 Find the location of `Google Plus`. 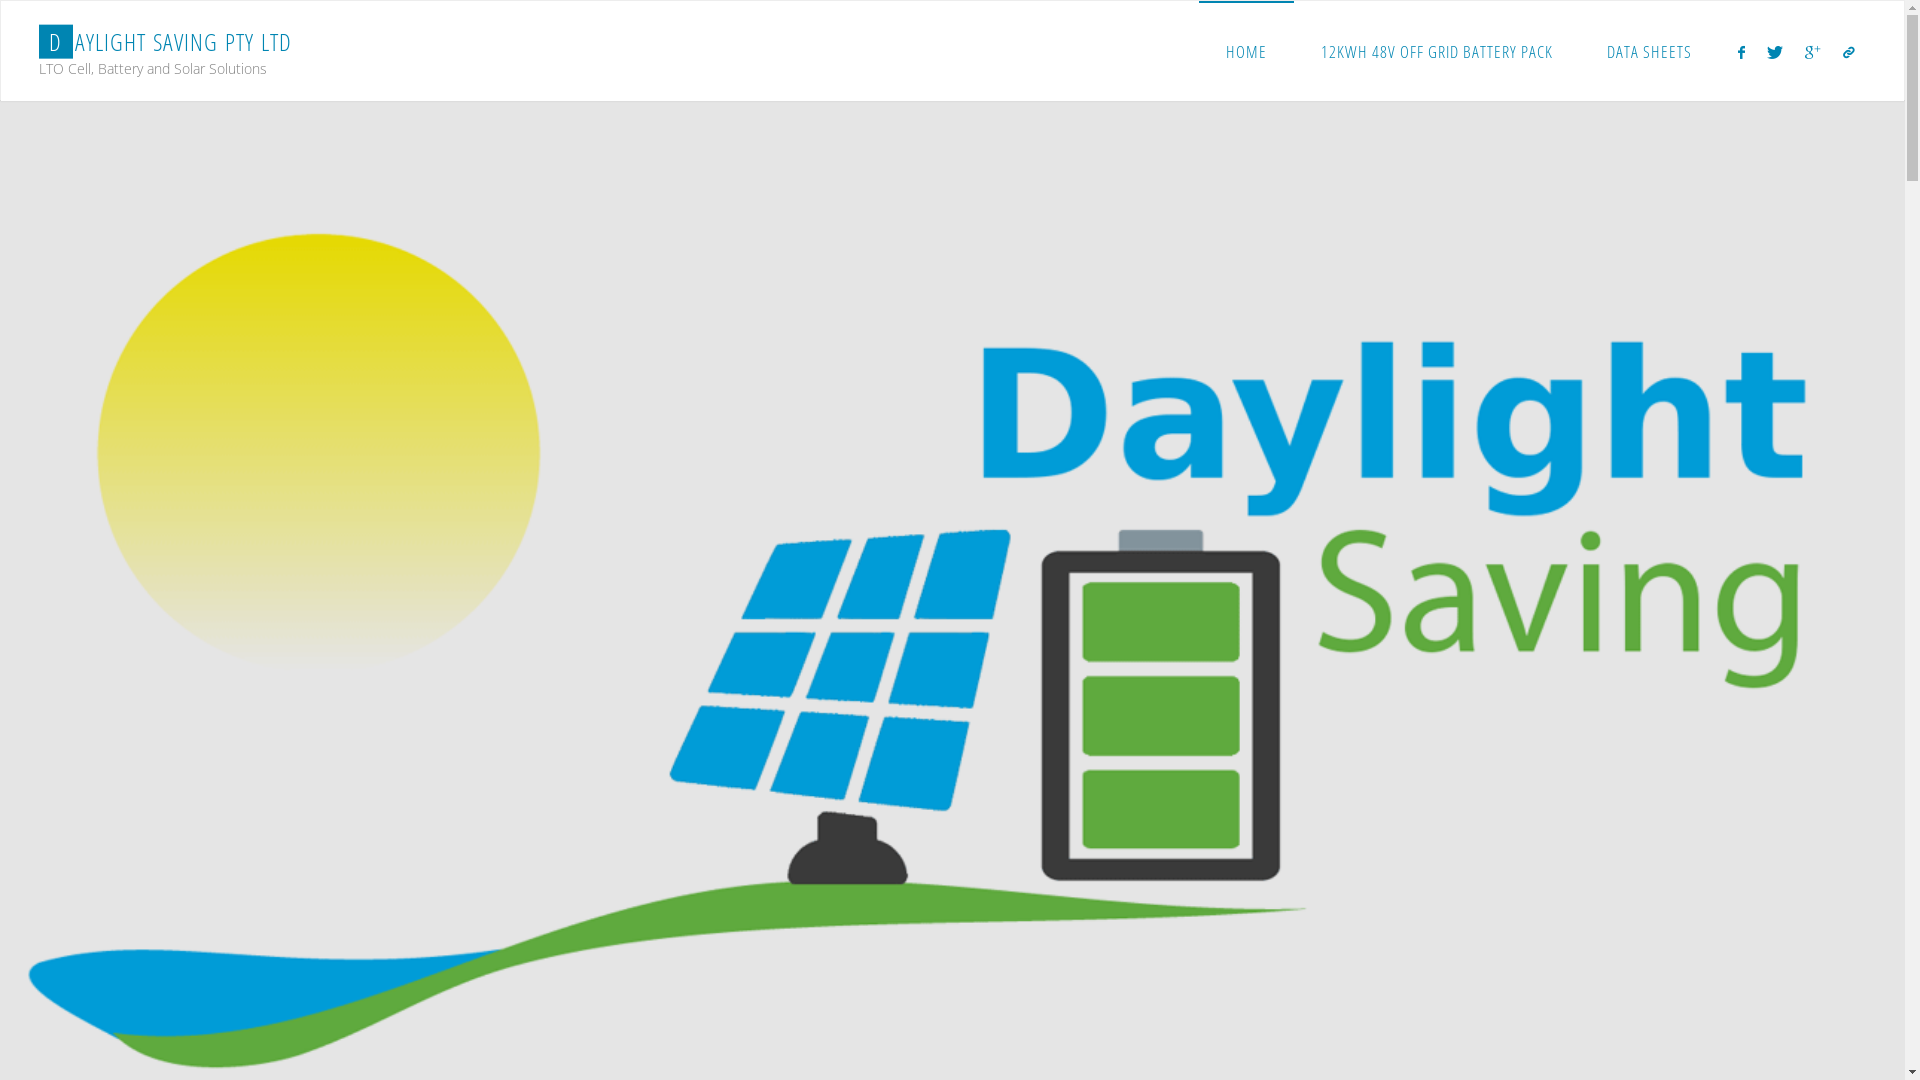

Google Plus is located at coordinates (1812, 52).